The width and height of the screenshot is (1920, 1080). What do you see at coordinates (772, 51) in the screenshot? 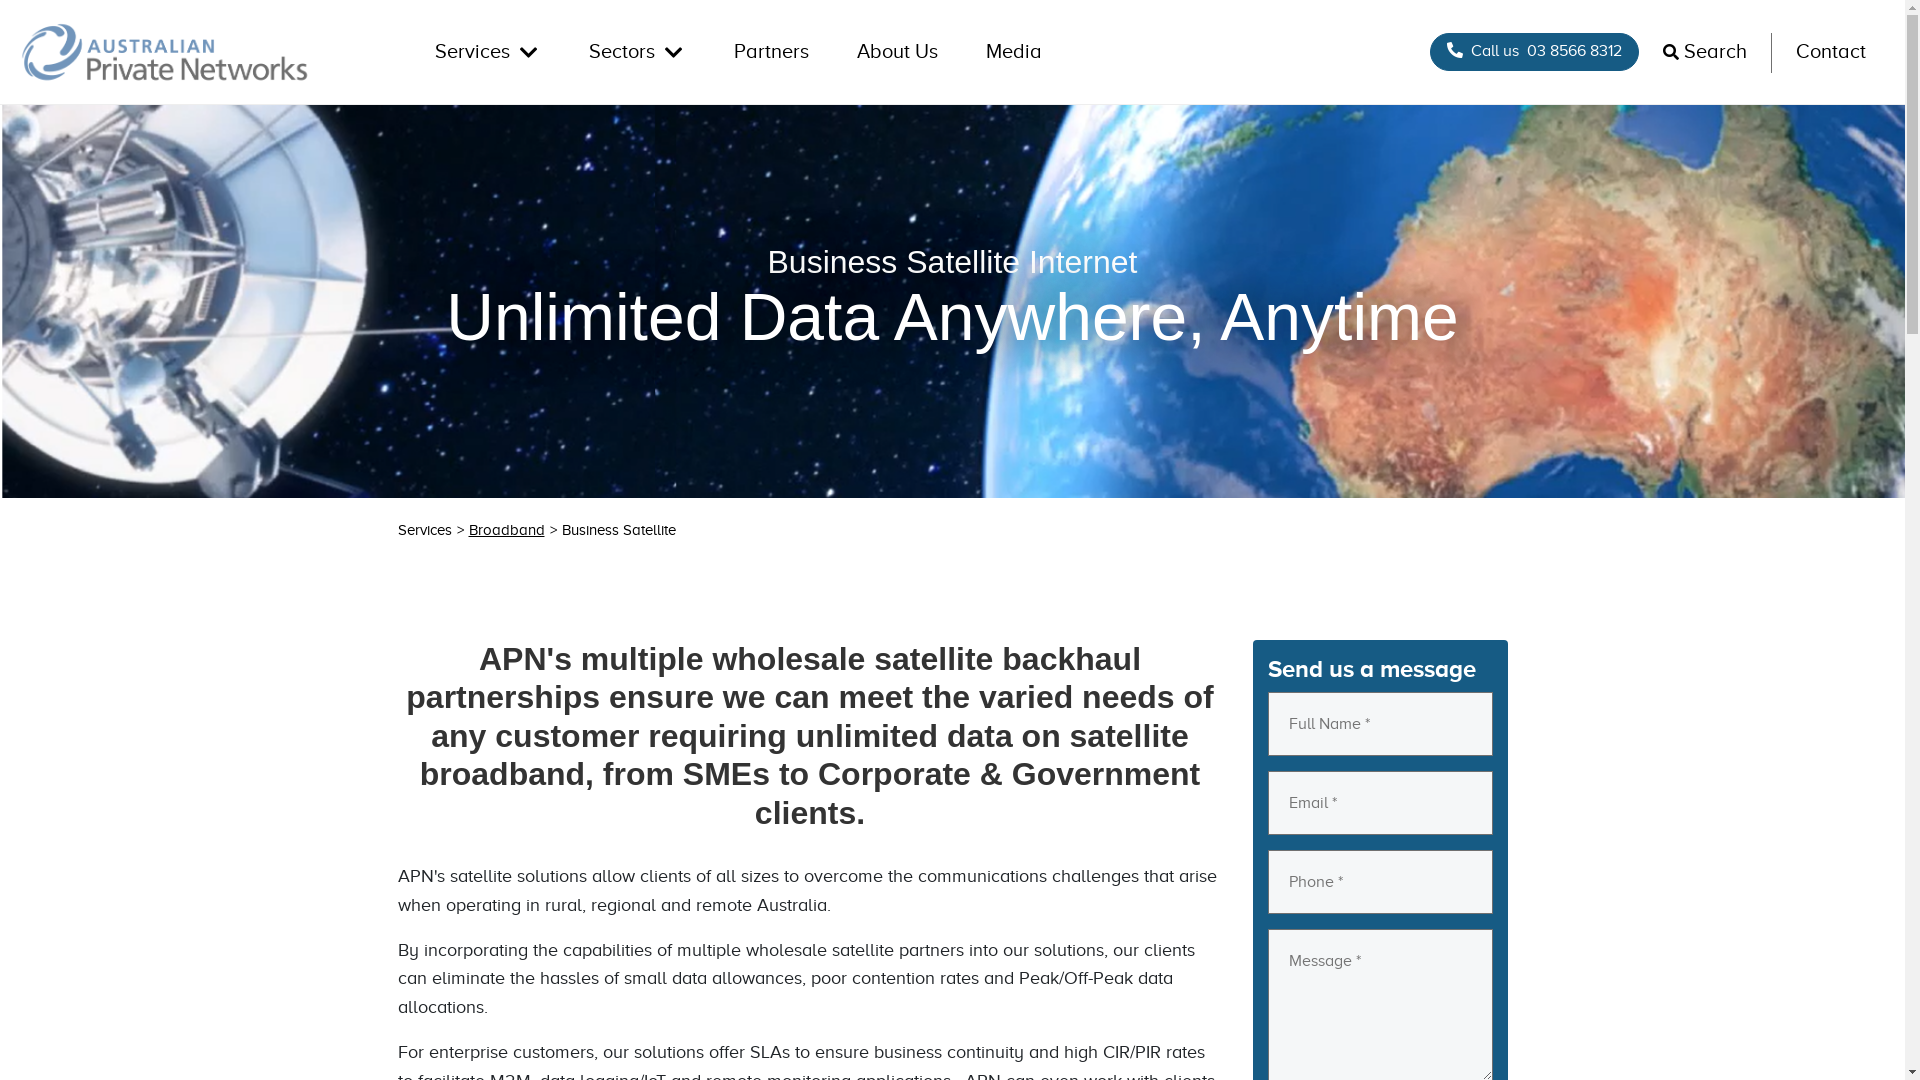
I see `Partners` at bounding box center [772, 51].